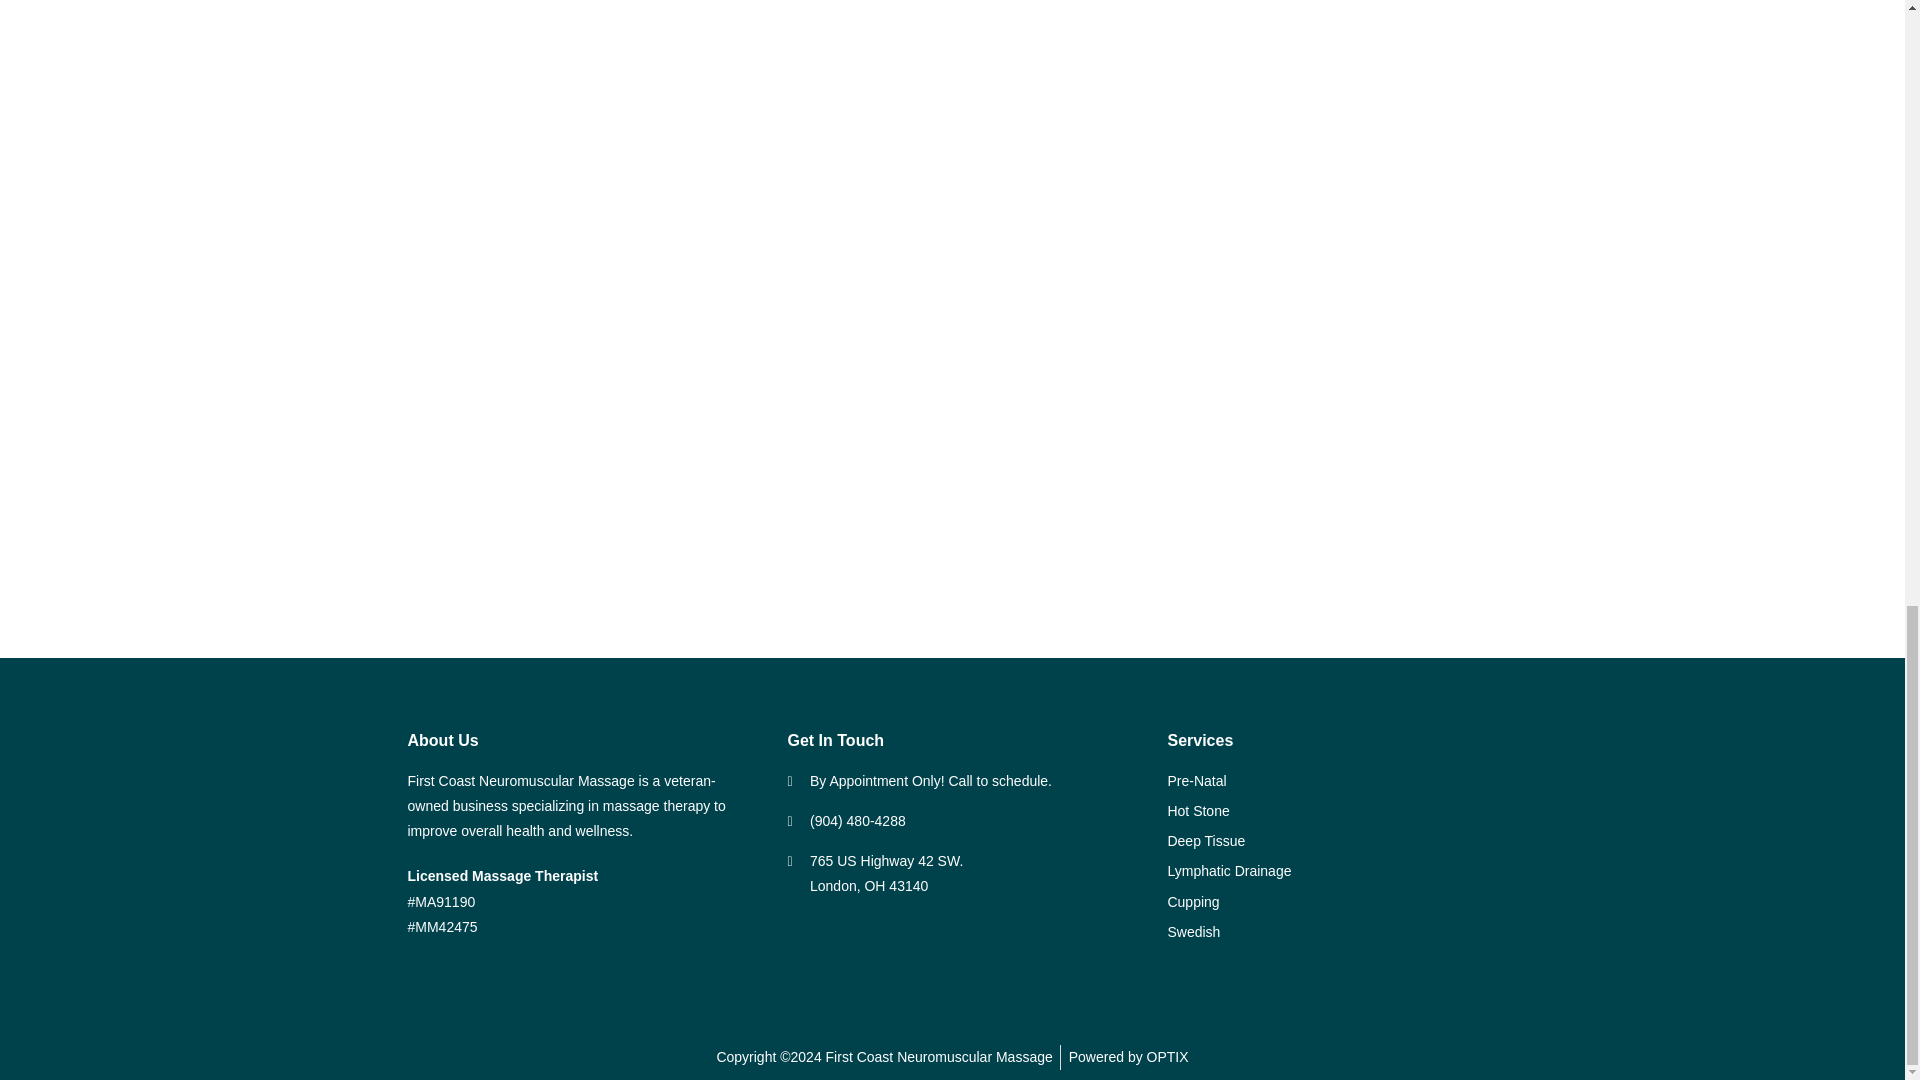 The width and height of the screenshot is (1920, 1080). Describe the element at coordinates (1128, 1058) in the screenshot. I see `Powered by OPTIX` at that location.